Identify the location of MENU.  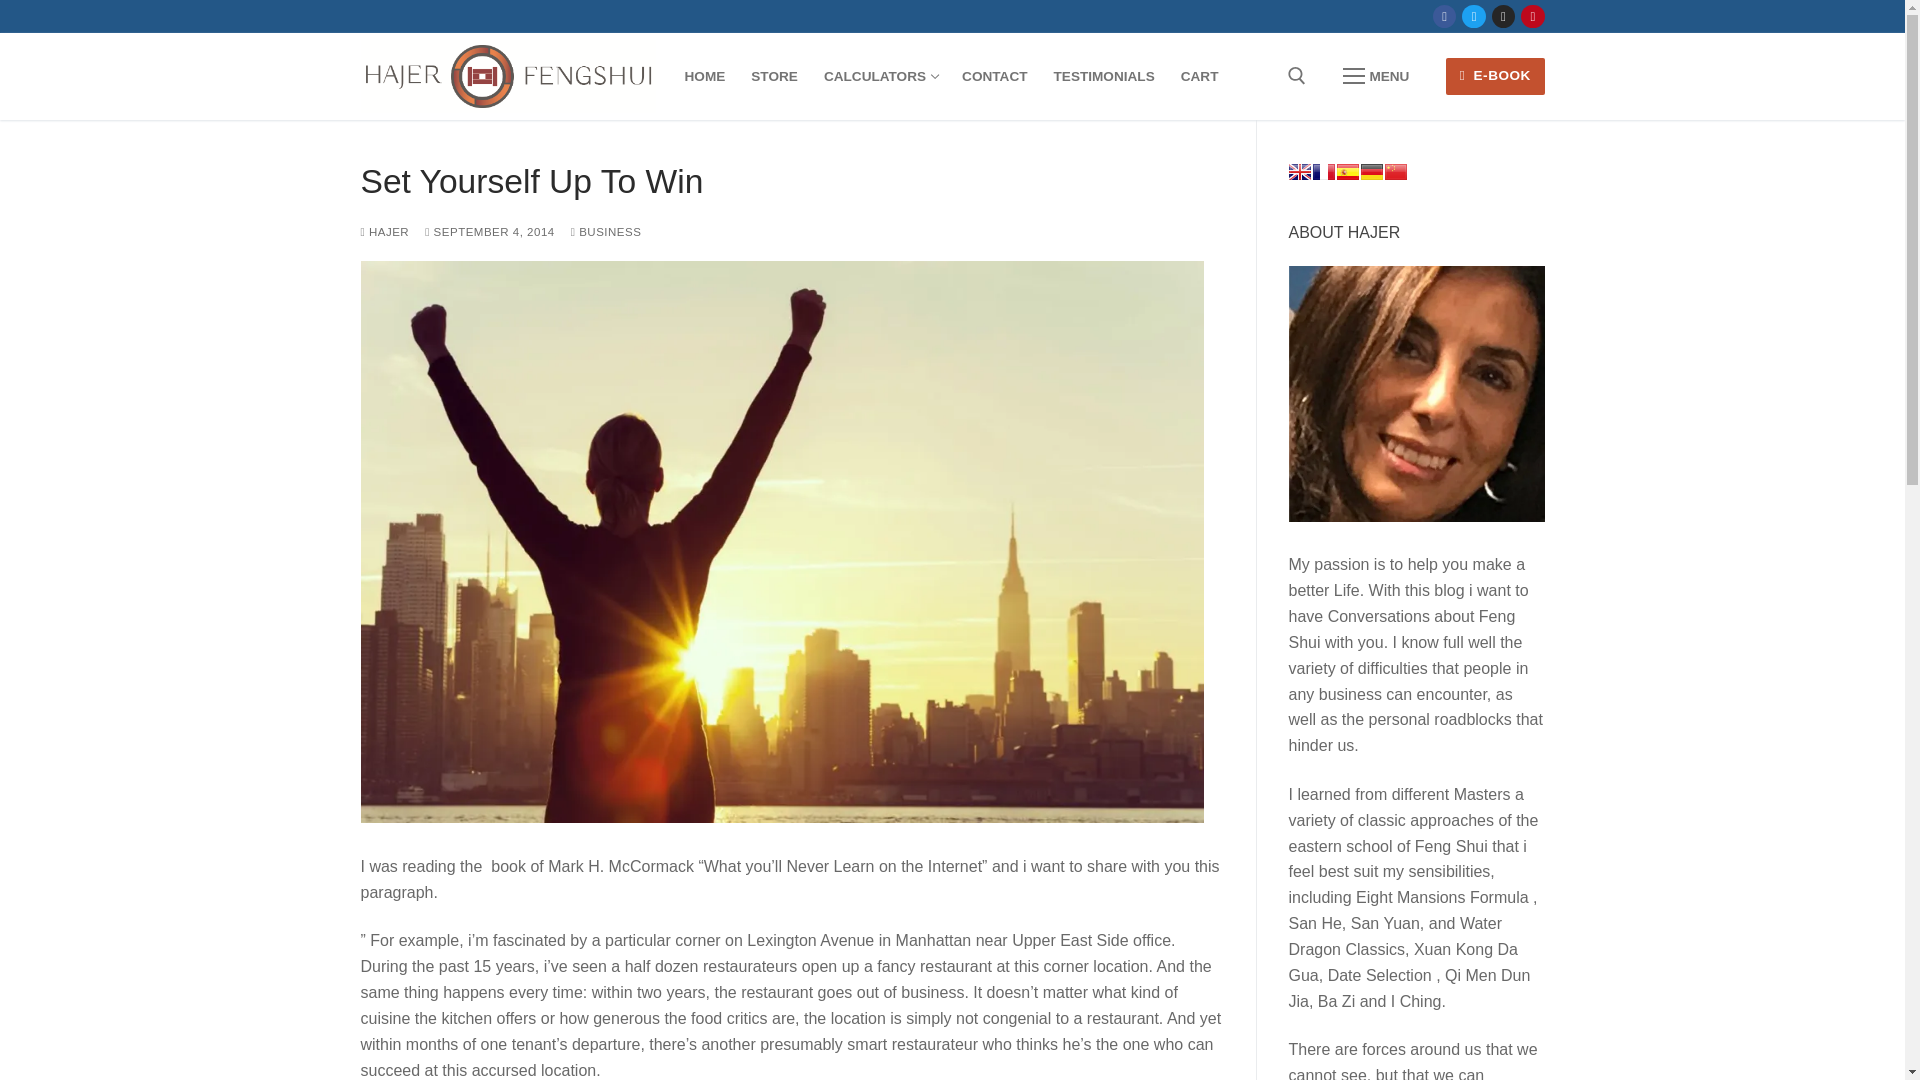
(489, 231).